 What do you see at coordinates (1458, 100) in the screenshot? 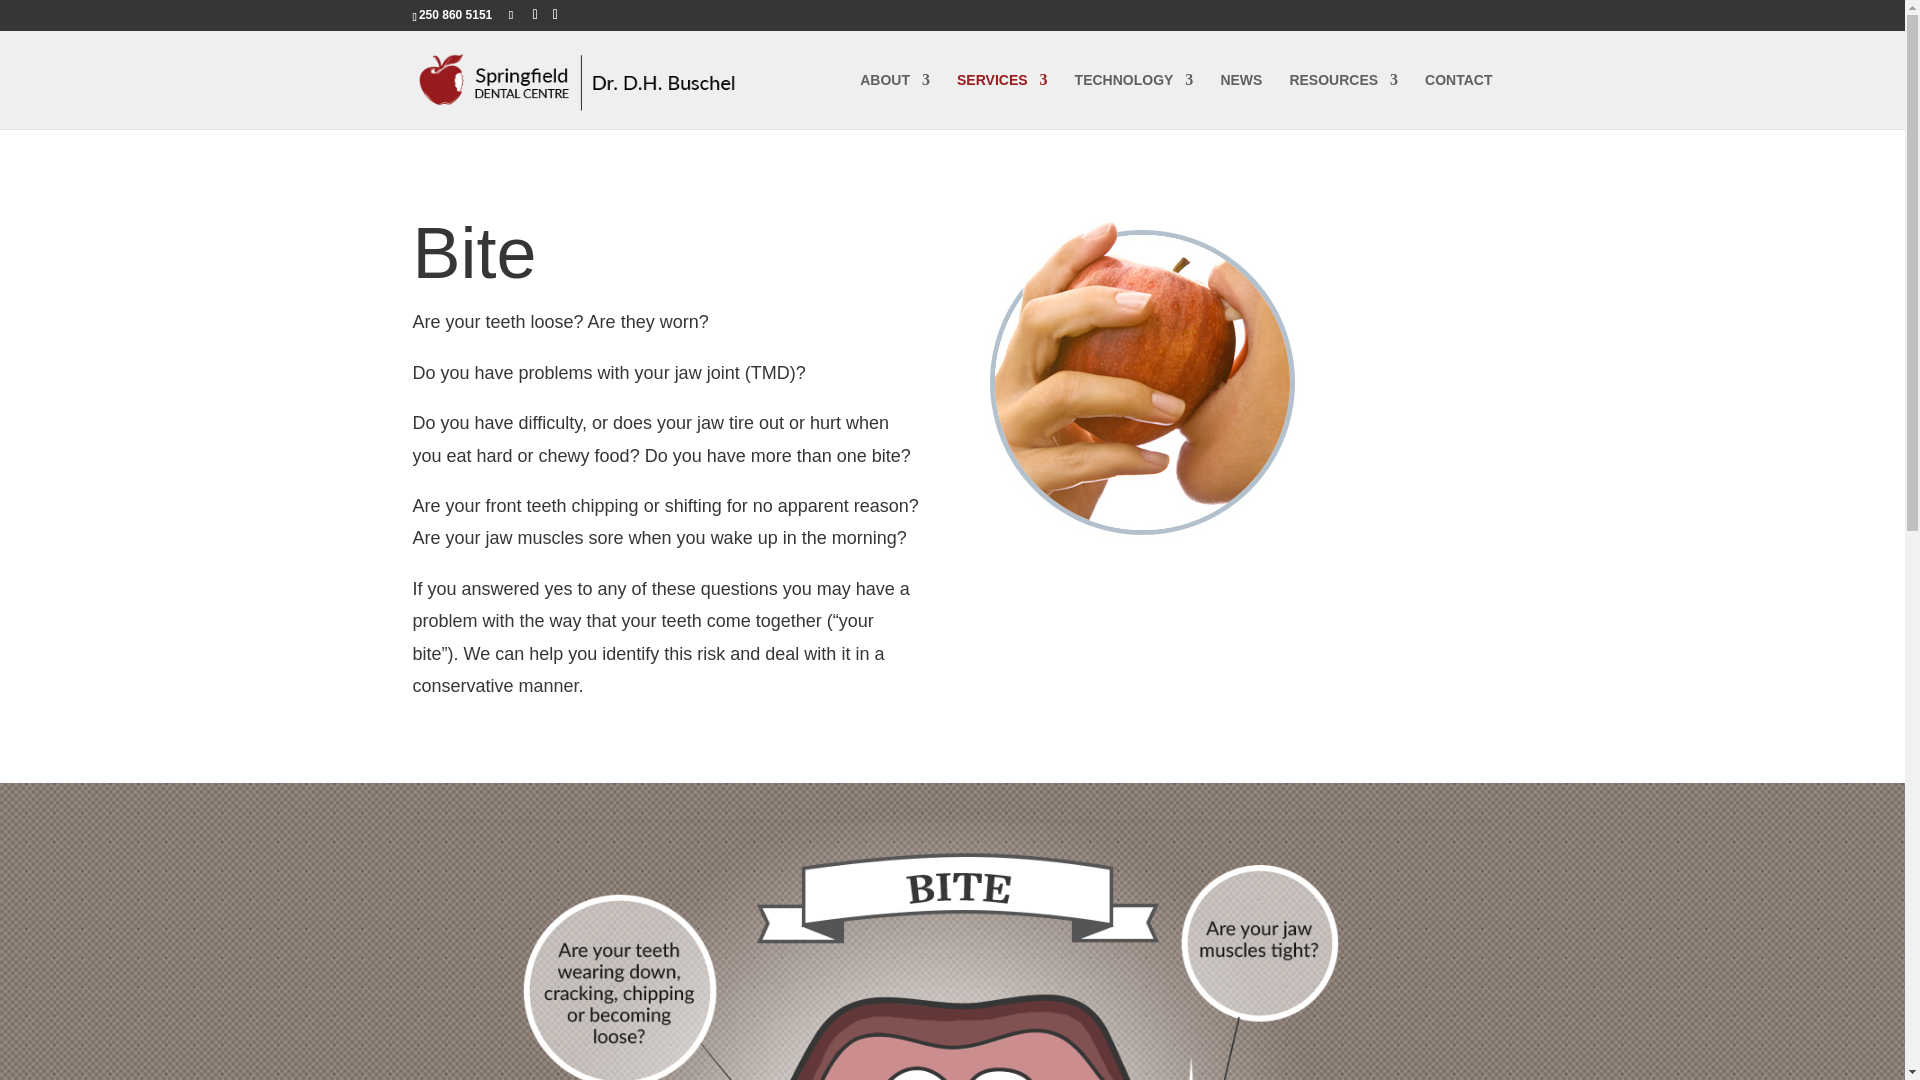
I see `CONTACT` at bounding box center [1458, 100].